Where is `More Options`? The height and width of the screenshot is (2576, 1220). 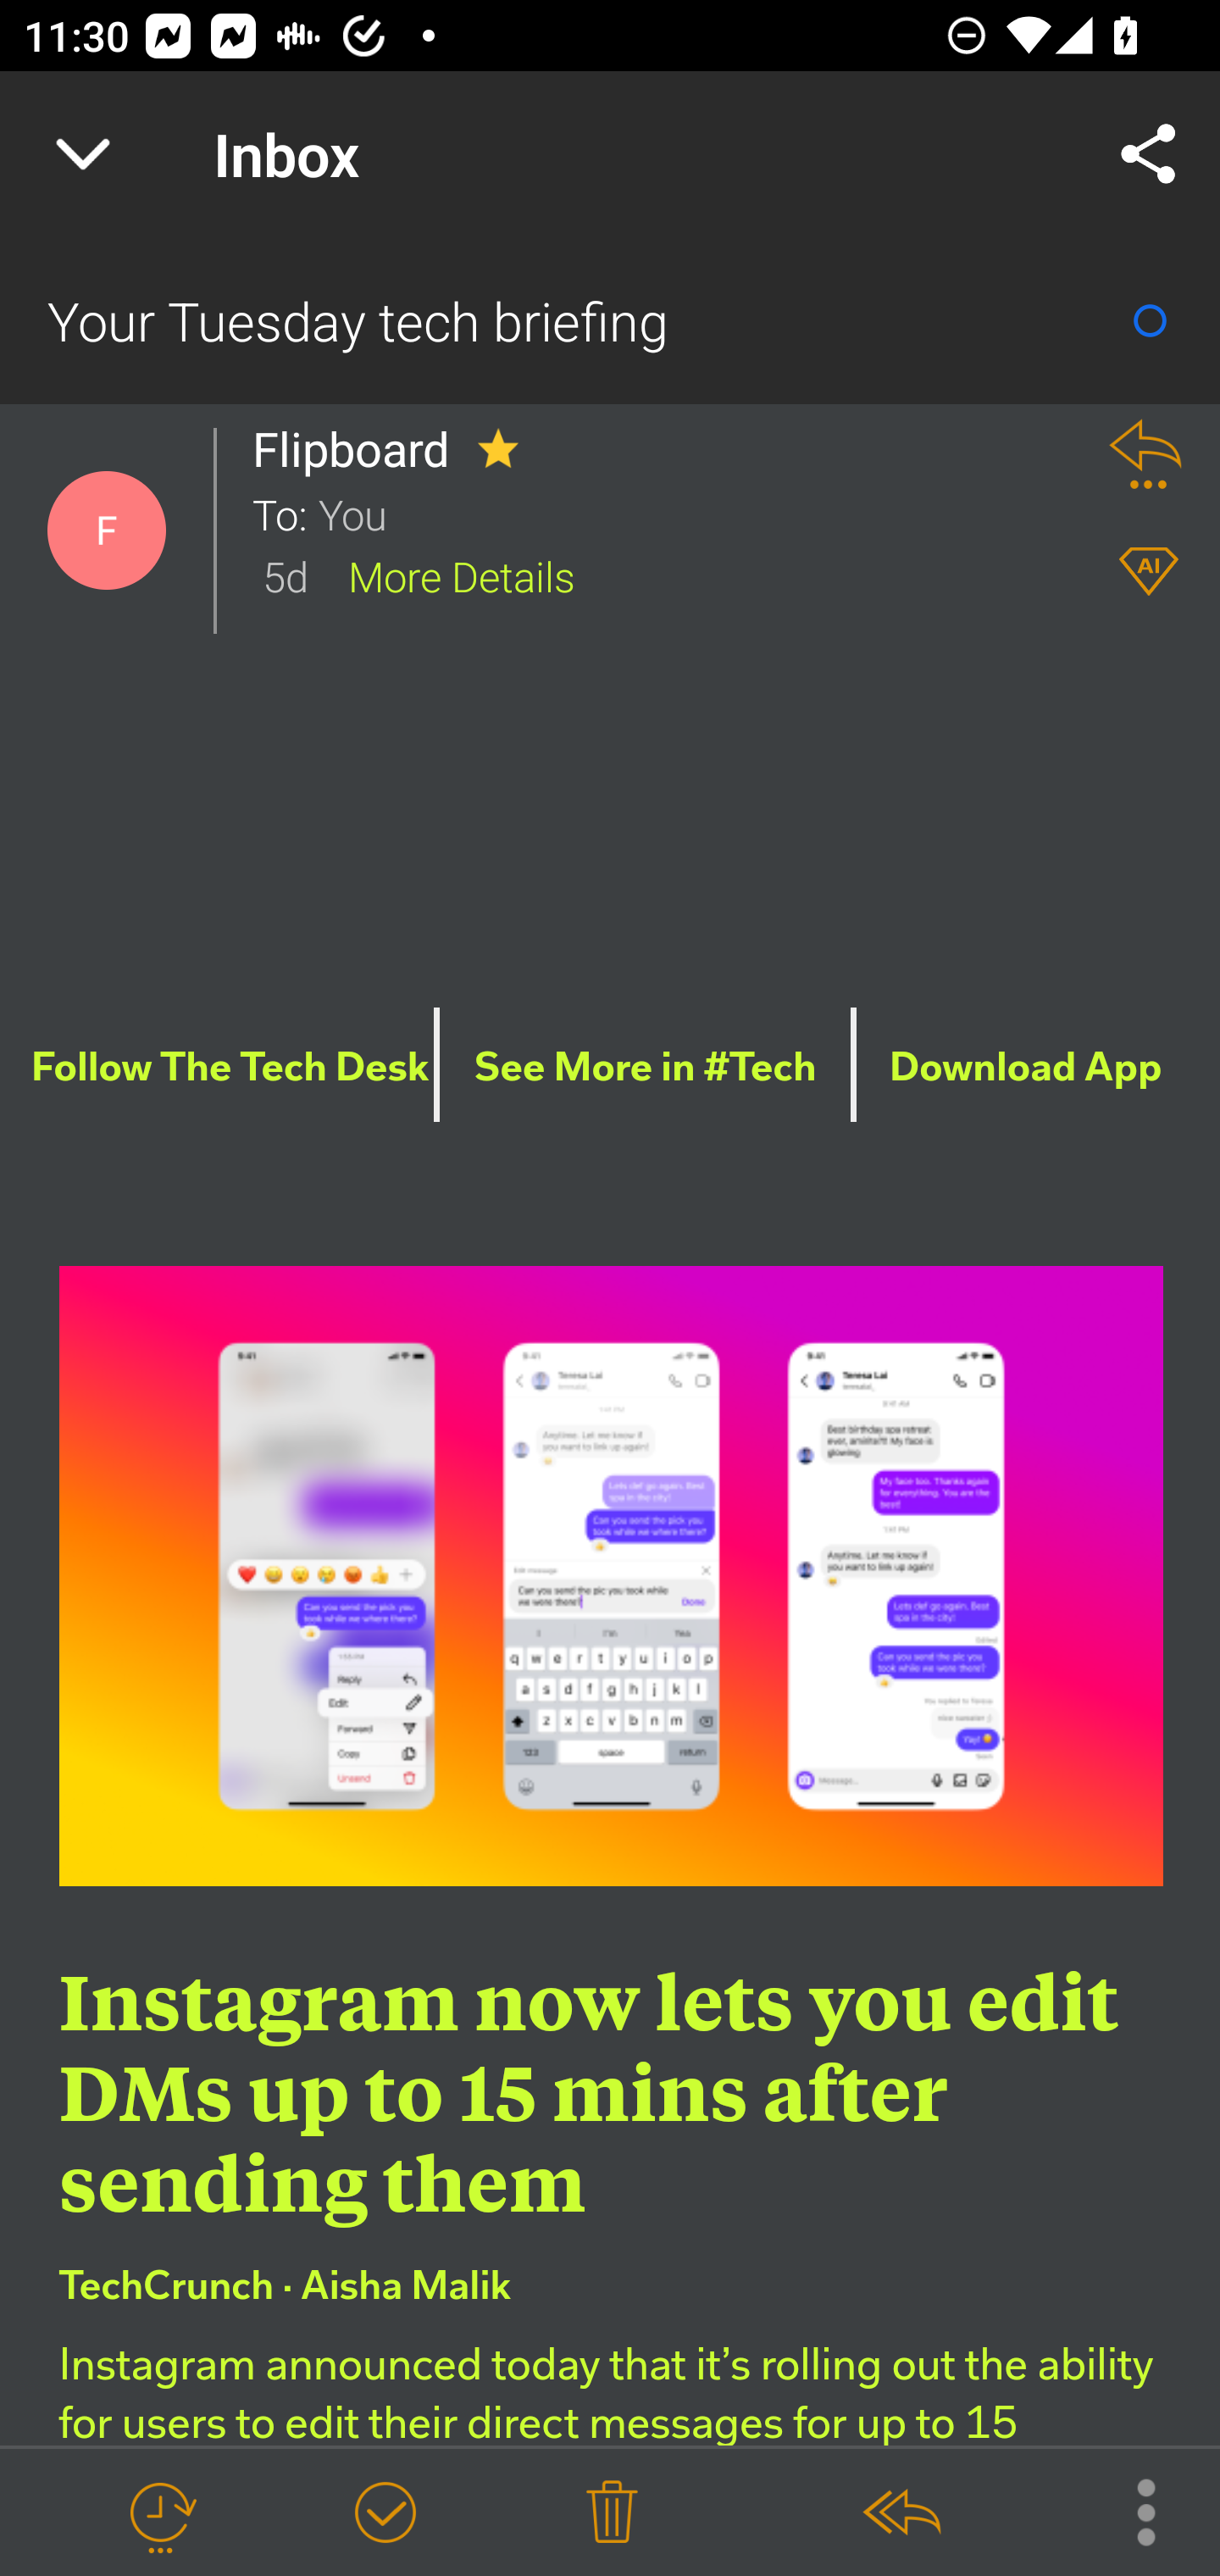
More Options is located at coordinates (1129, 2510).